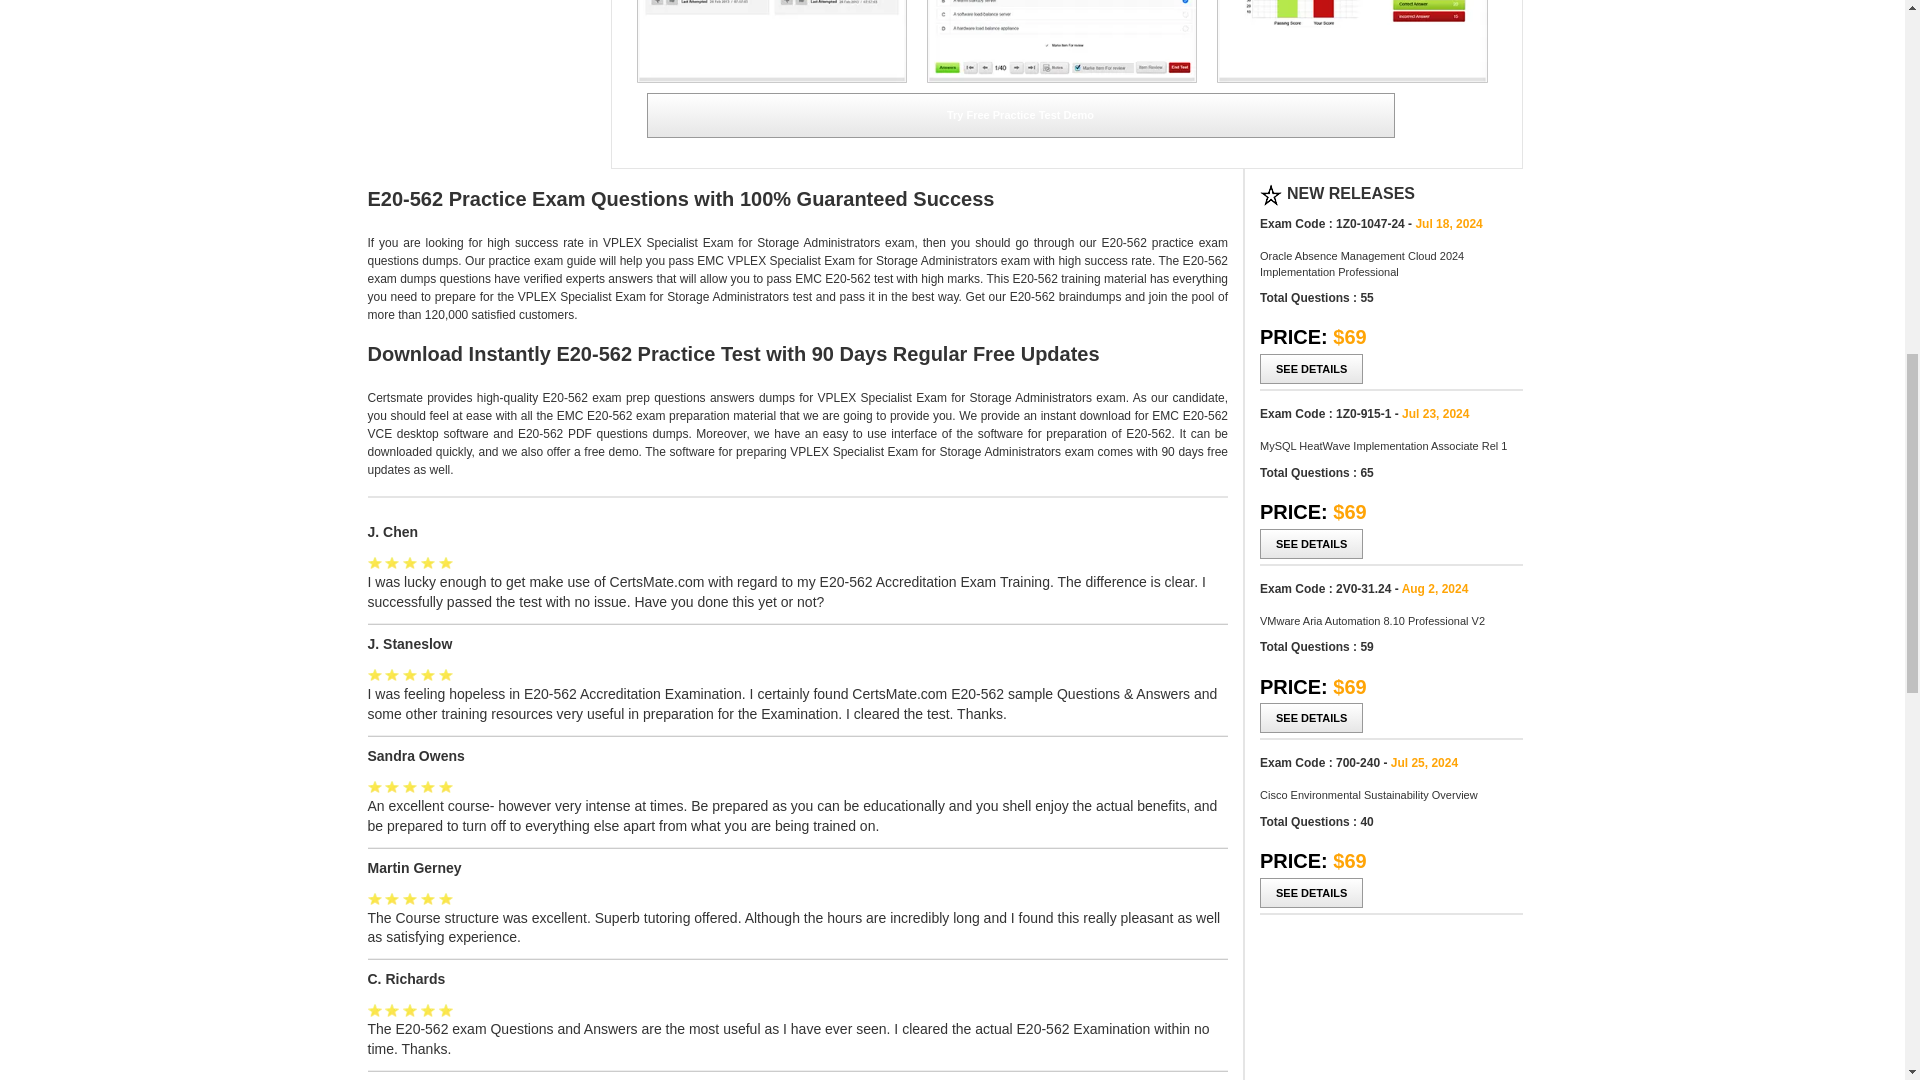  What do you see at coordinates (1311, 544) in the screenshot?
I see `SEE DETAILS` at bounding box center [1311, 544].